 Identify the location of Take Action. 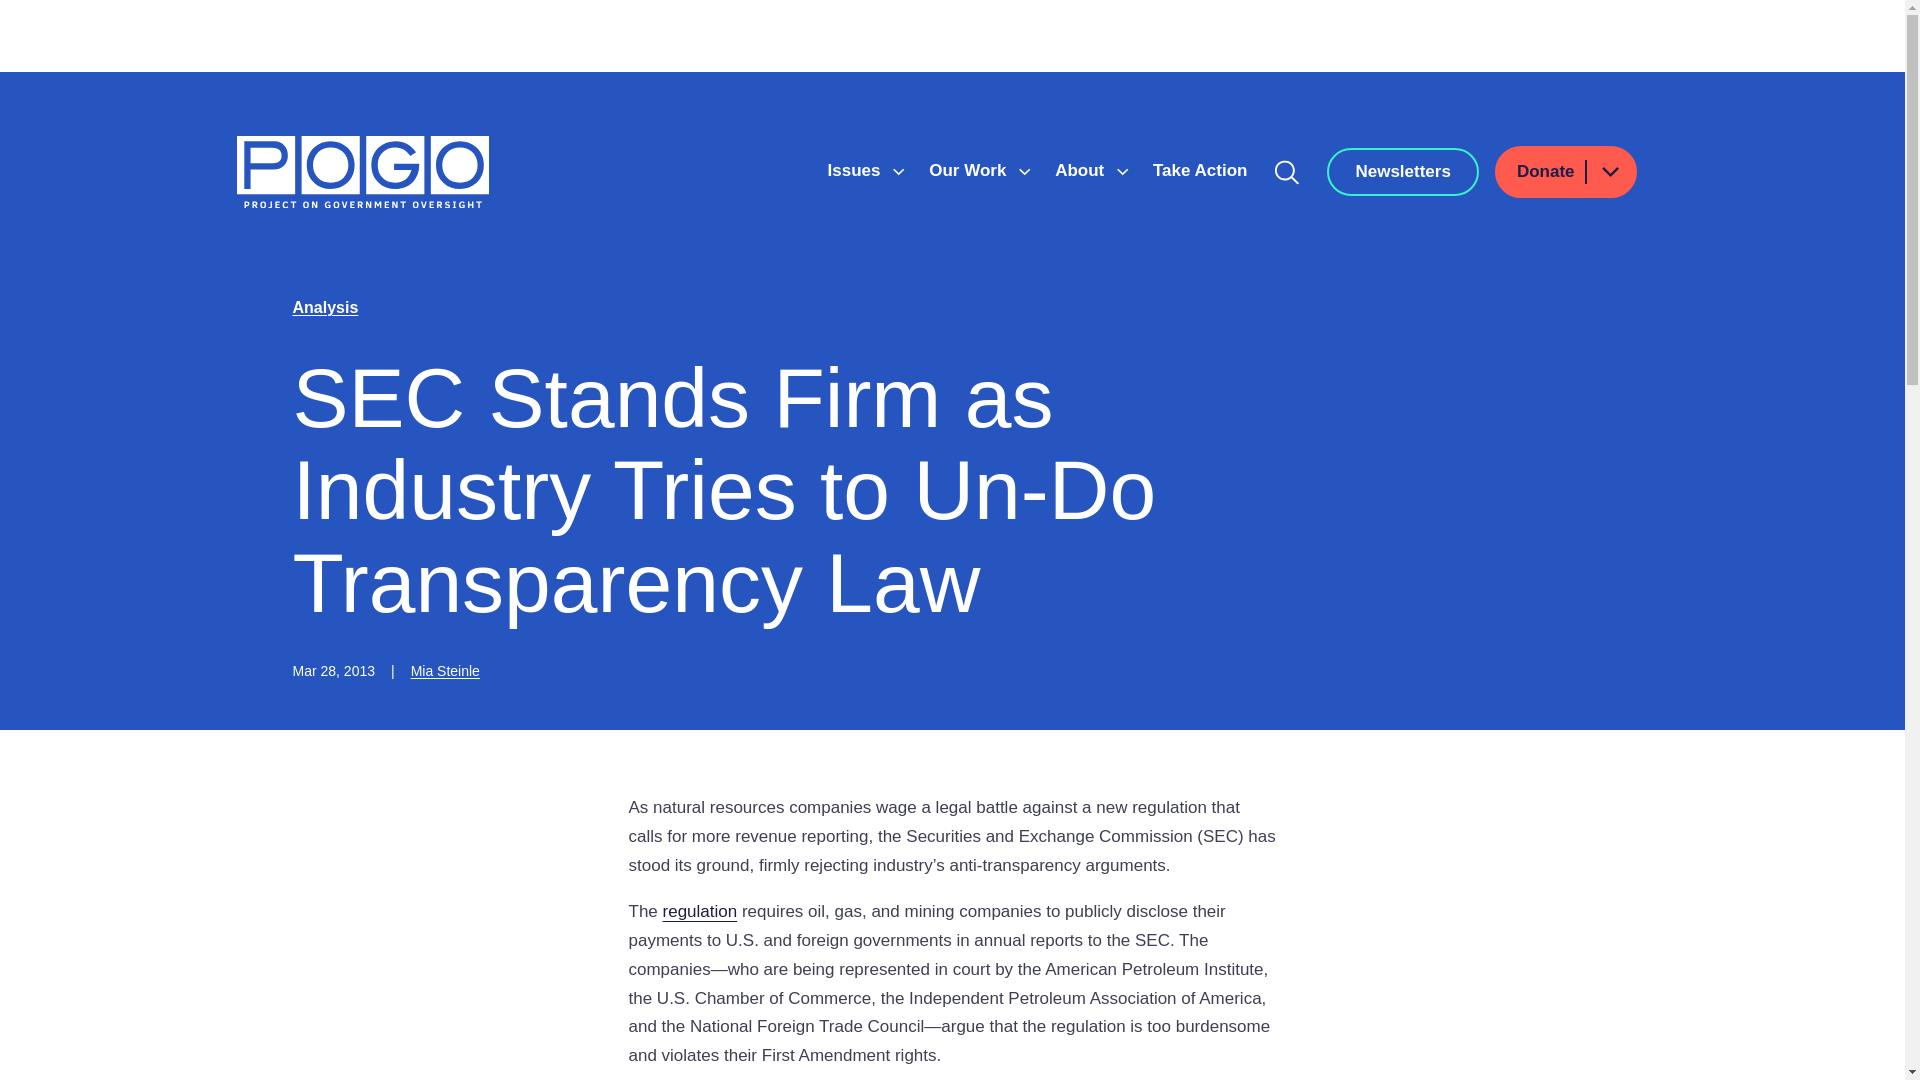
(1200, 170).